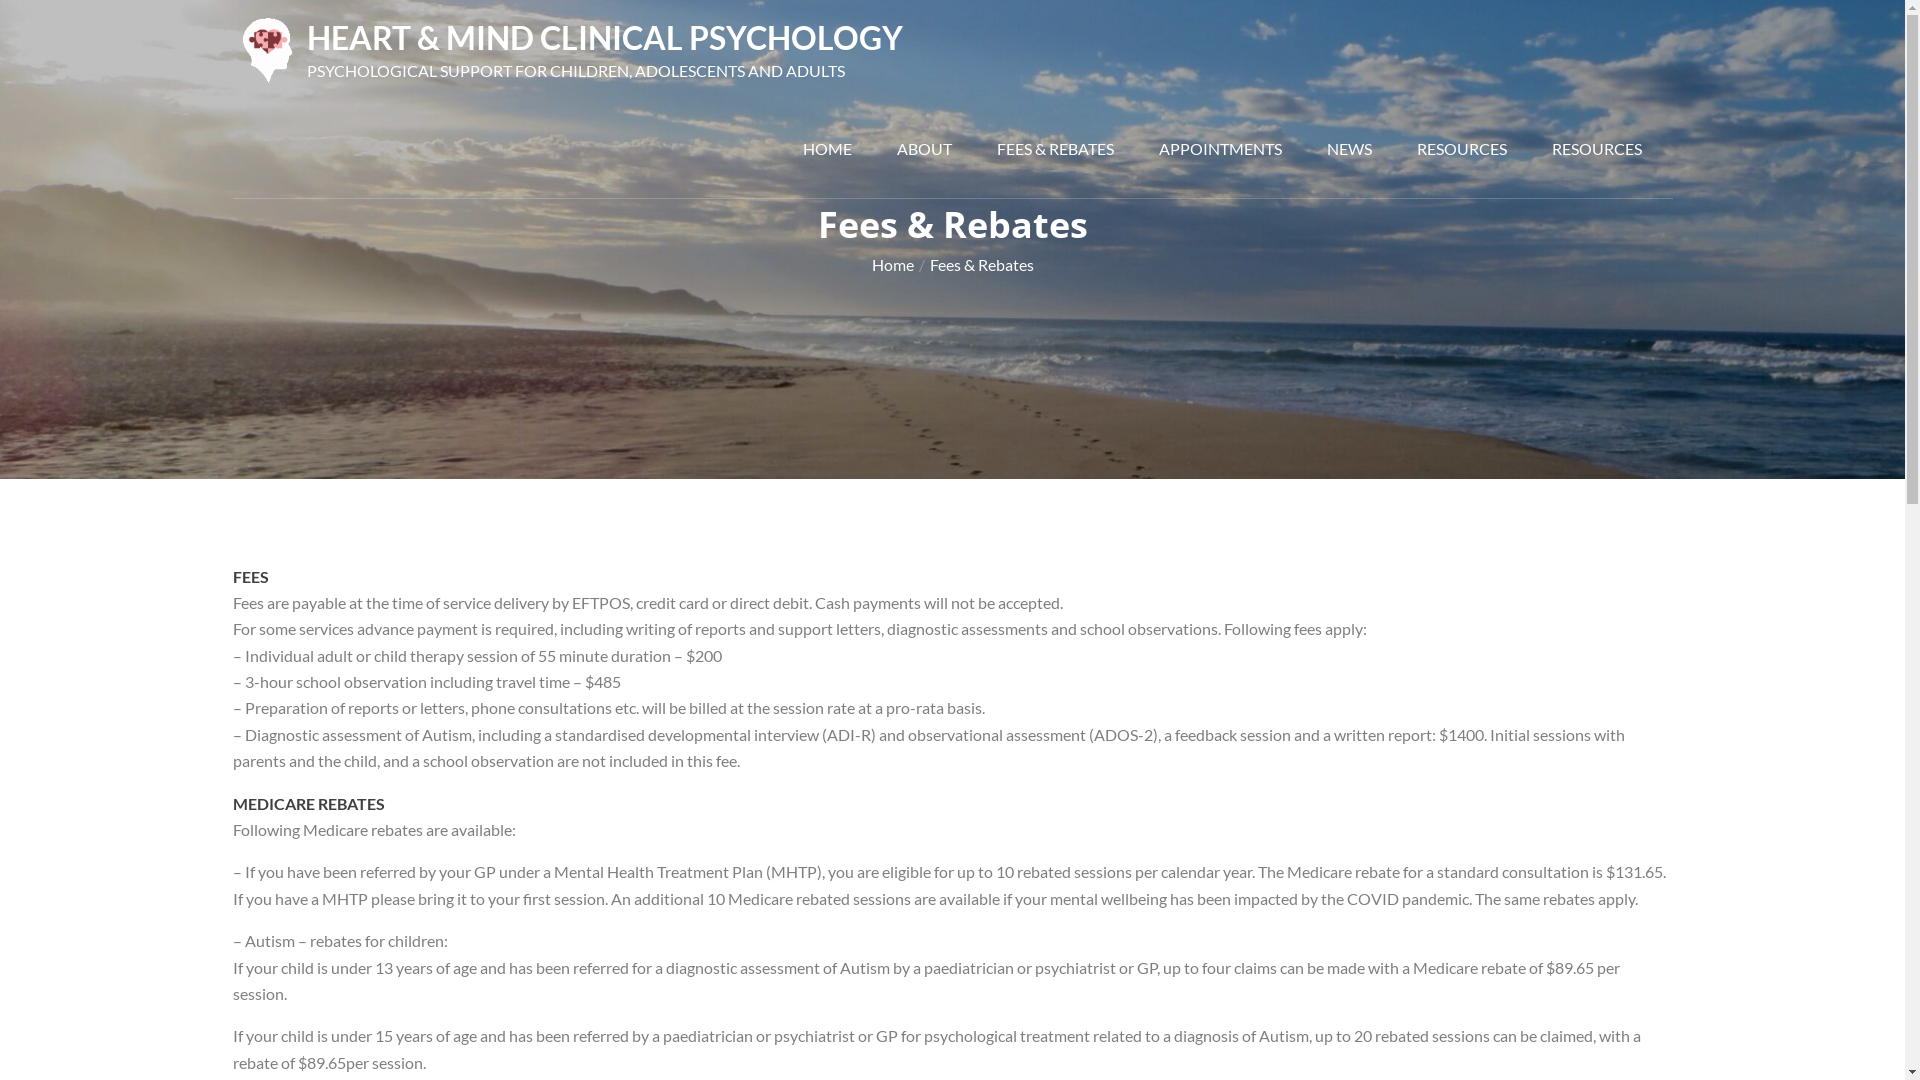 The height and width of the screenshot is (1080, 1920). I want to click on Home, so click(893, 264).